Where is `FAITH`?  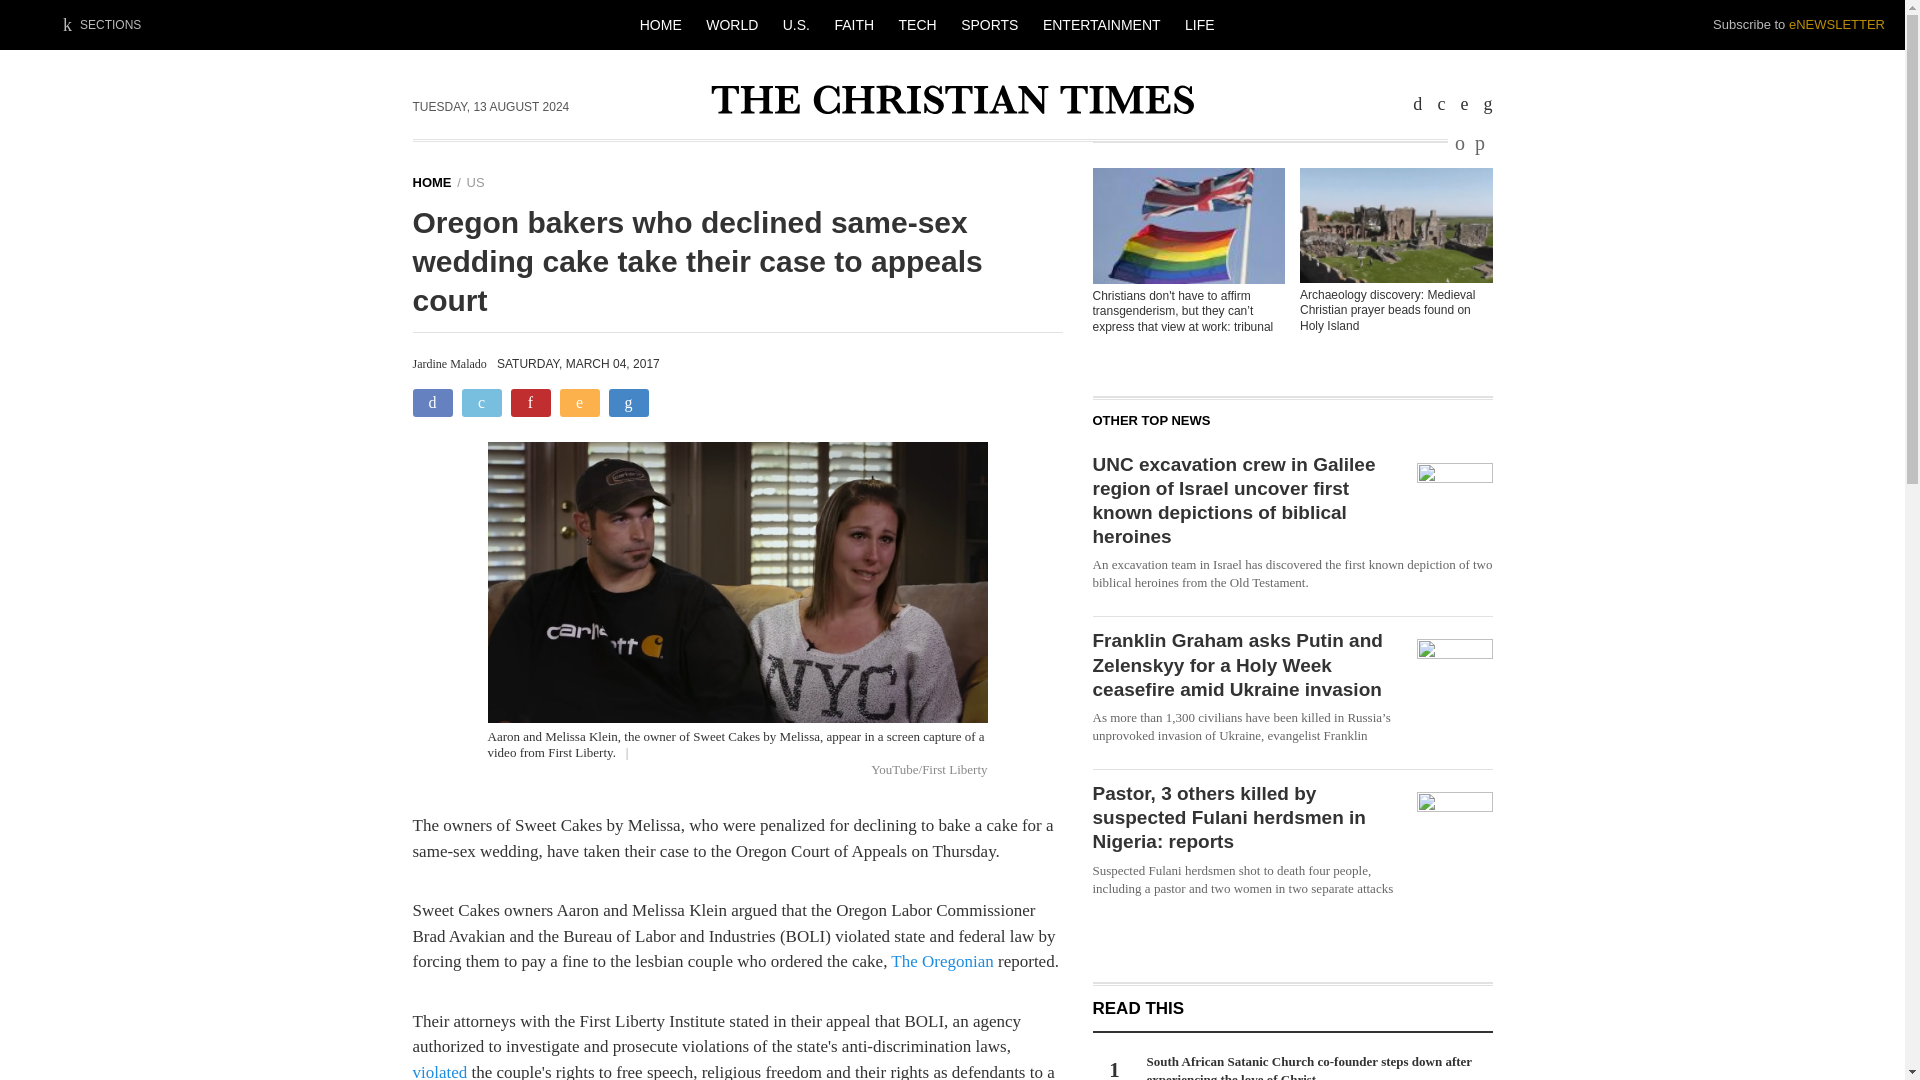 FAITH is located at coordinates (853, 24).